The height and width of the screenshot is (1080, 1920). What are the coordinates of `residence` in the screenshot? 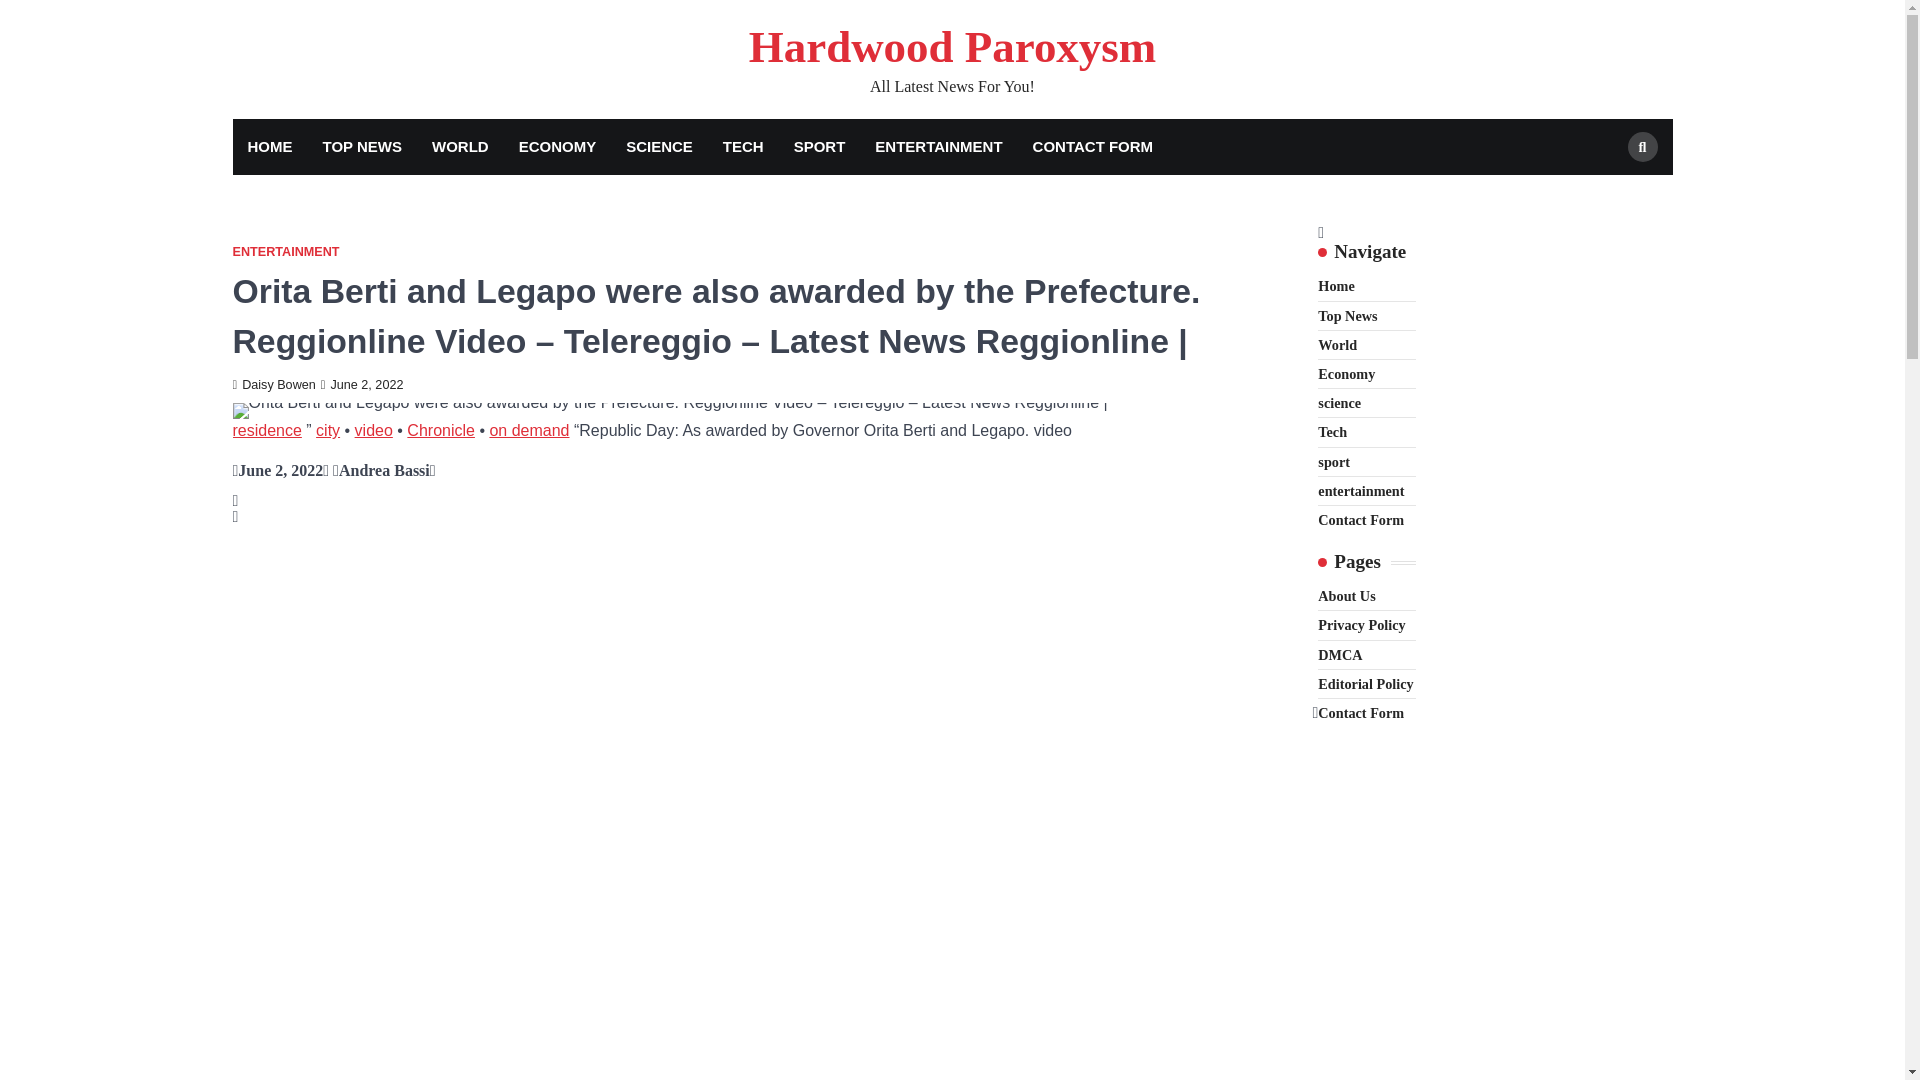 It's located at (266, 430).